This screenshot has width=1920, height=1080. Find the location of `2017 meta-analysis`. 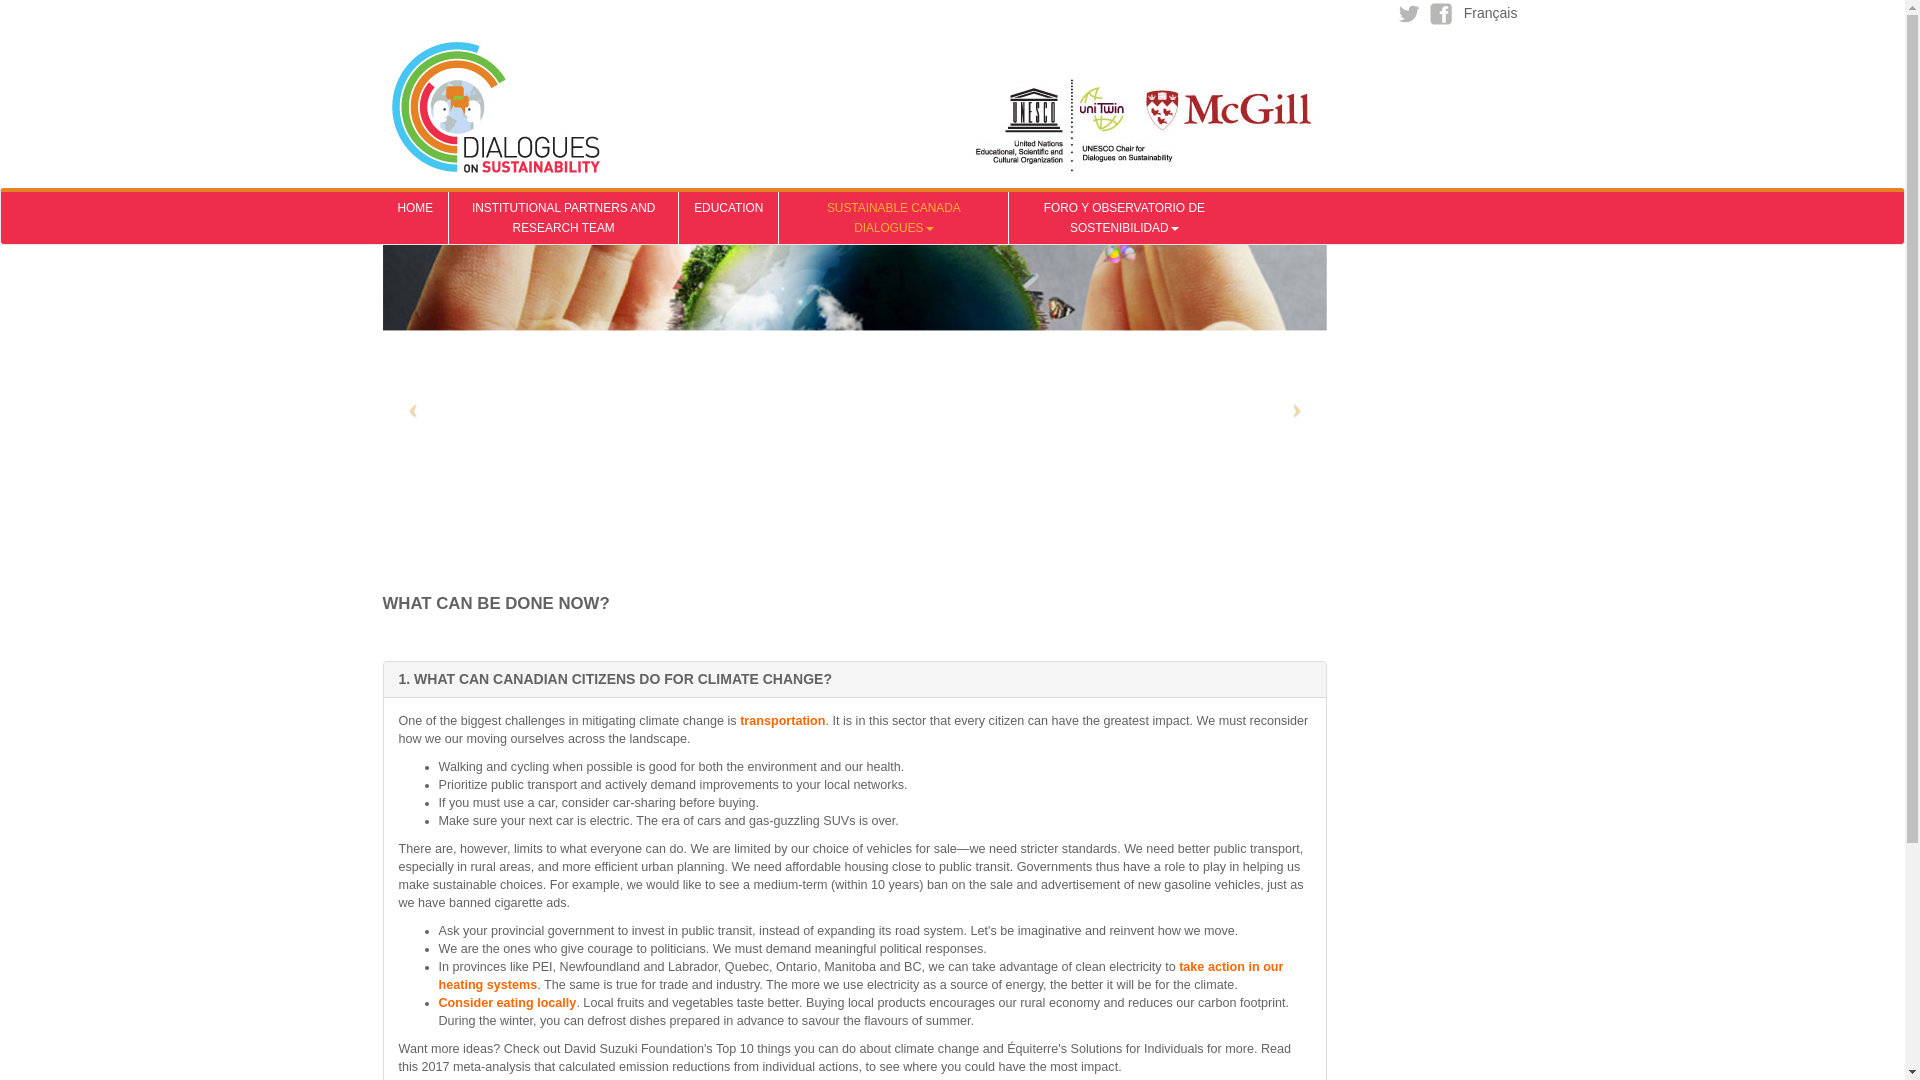

2017 meta-analysis is located at coordinates (476, 1066).